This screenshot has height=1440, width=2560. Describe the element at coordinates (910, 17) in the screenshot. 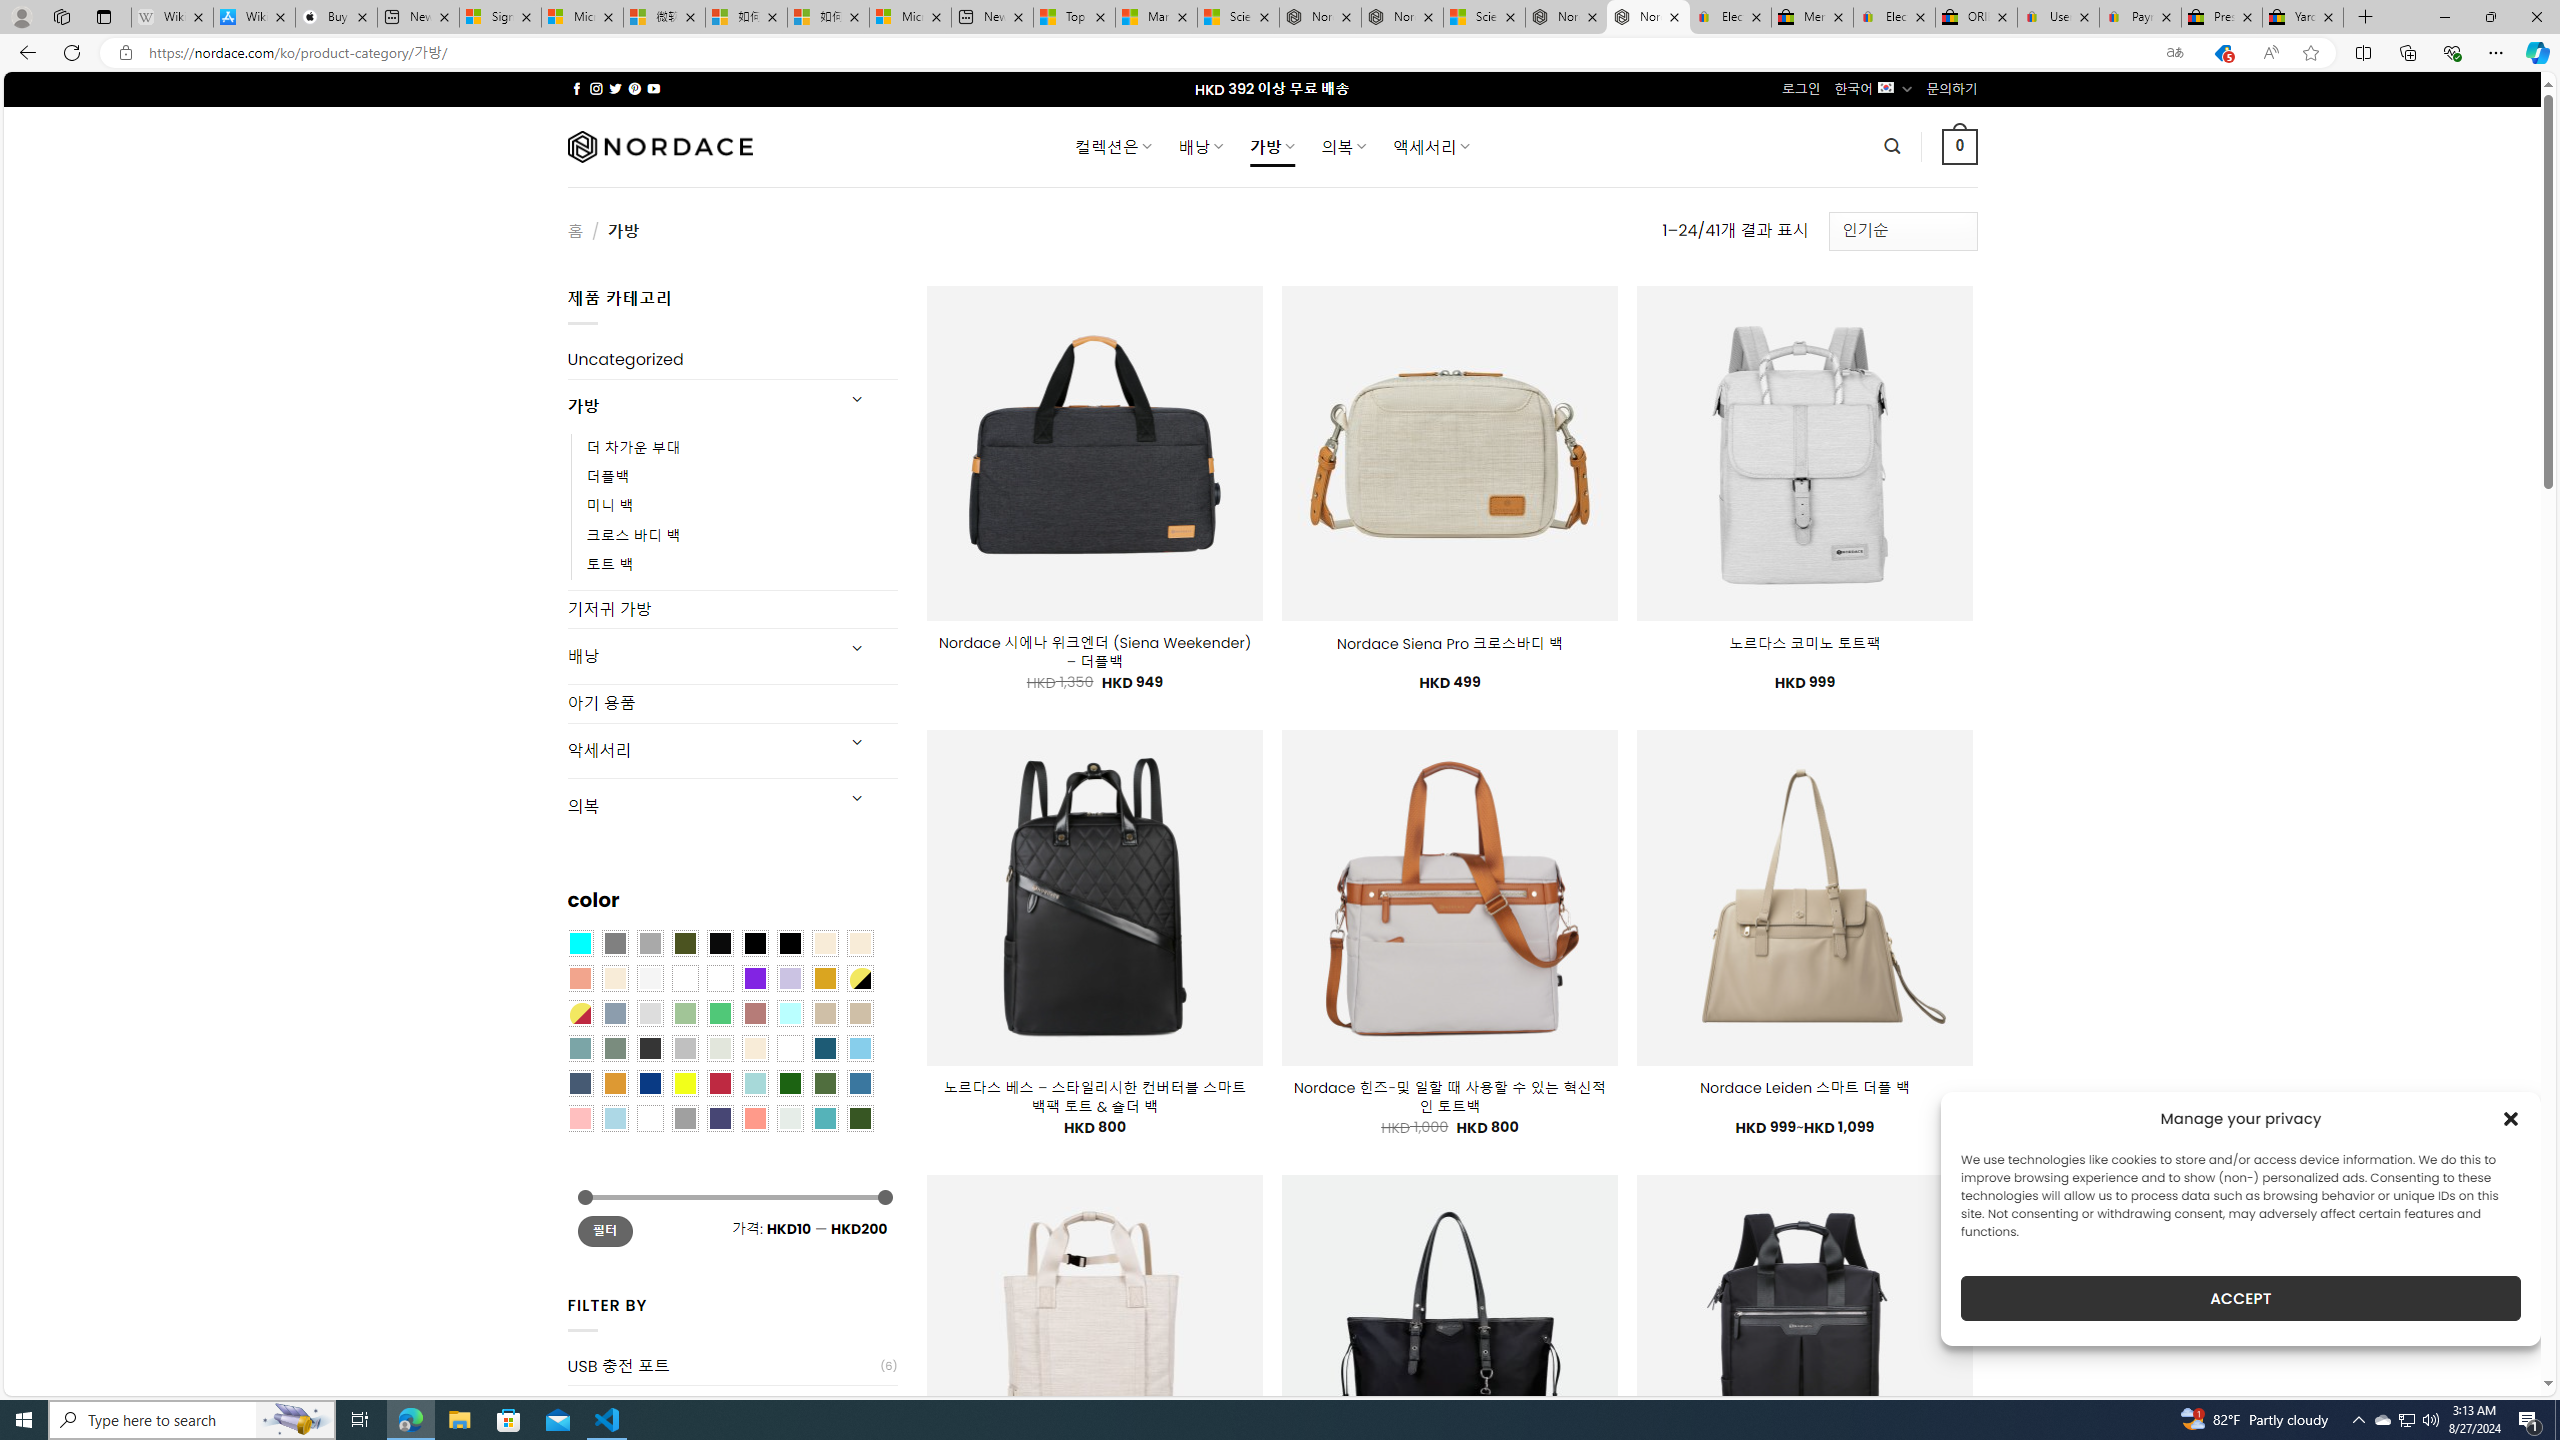

I see `Microsoft account | Account Checkup` at that location.